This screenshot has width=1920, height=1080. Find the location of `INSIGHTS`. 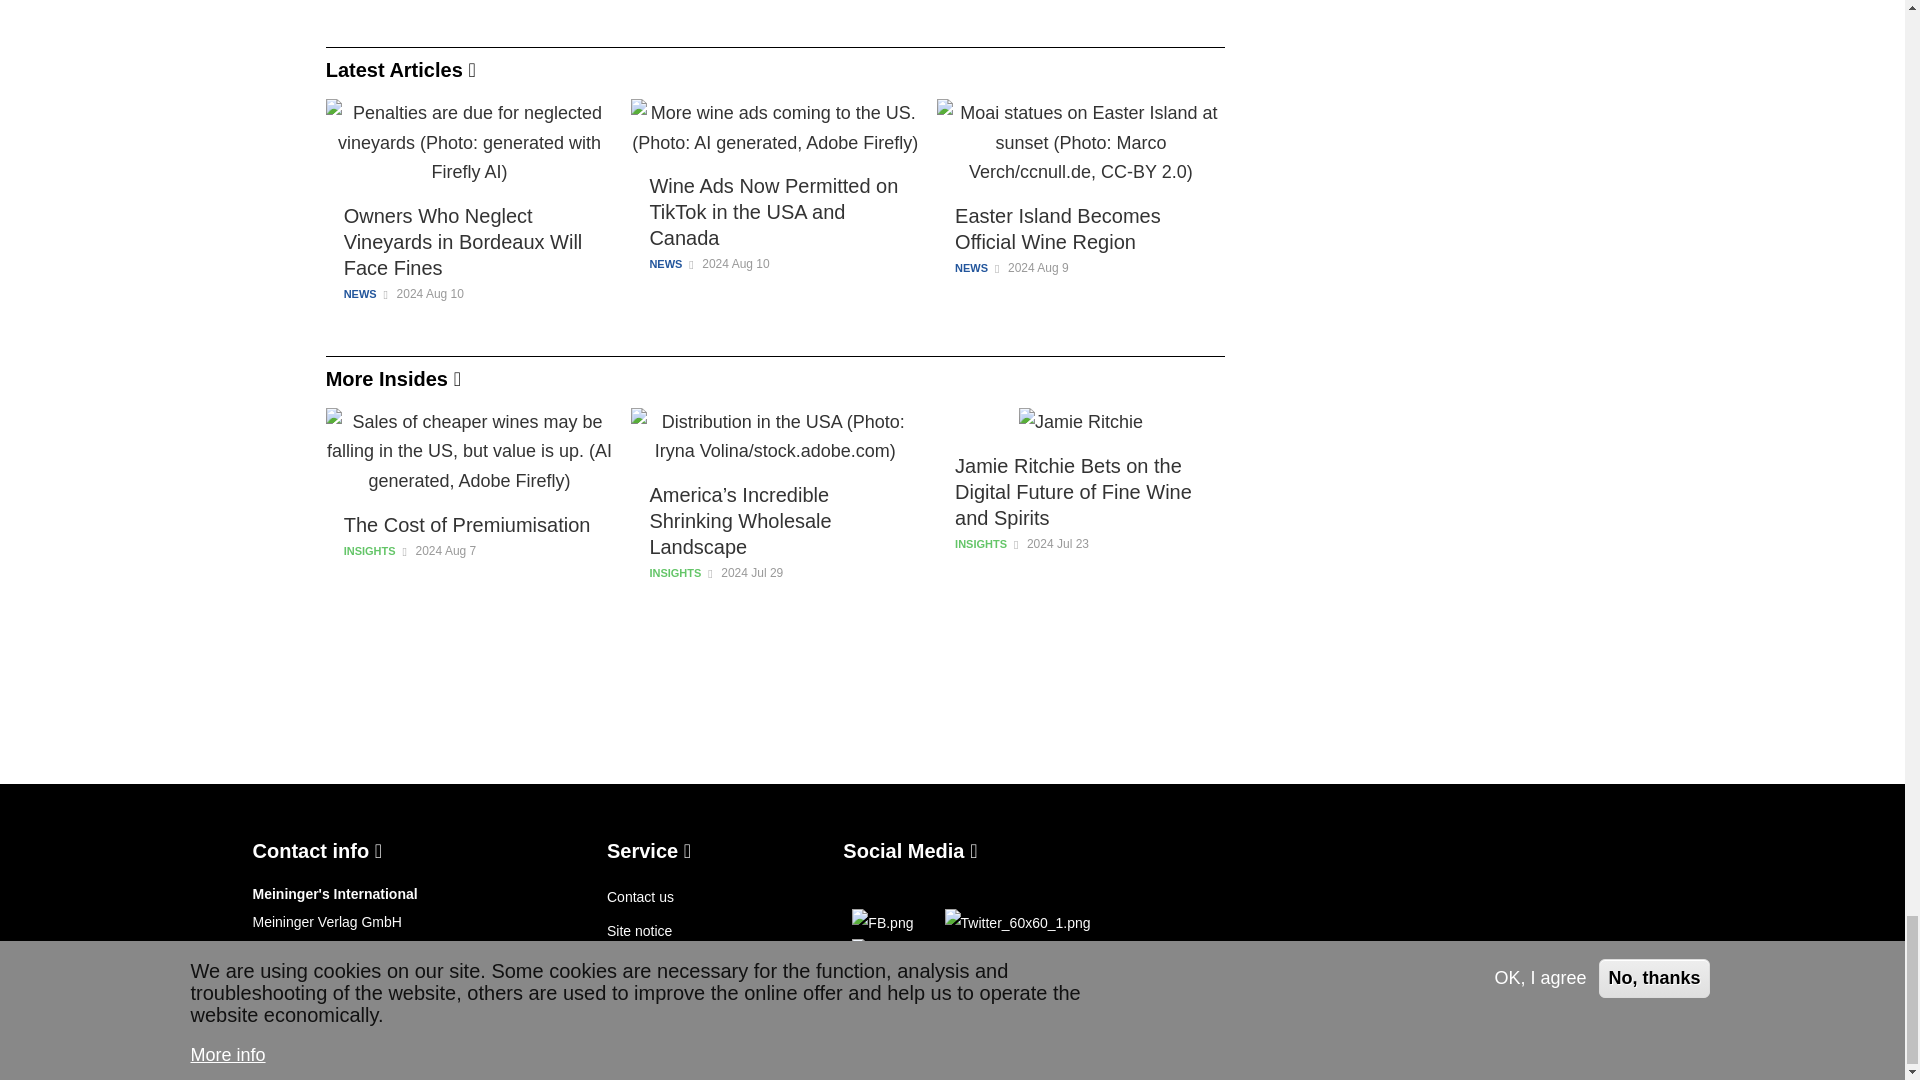

INSIGHTS is located at coordinates (369, 550).